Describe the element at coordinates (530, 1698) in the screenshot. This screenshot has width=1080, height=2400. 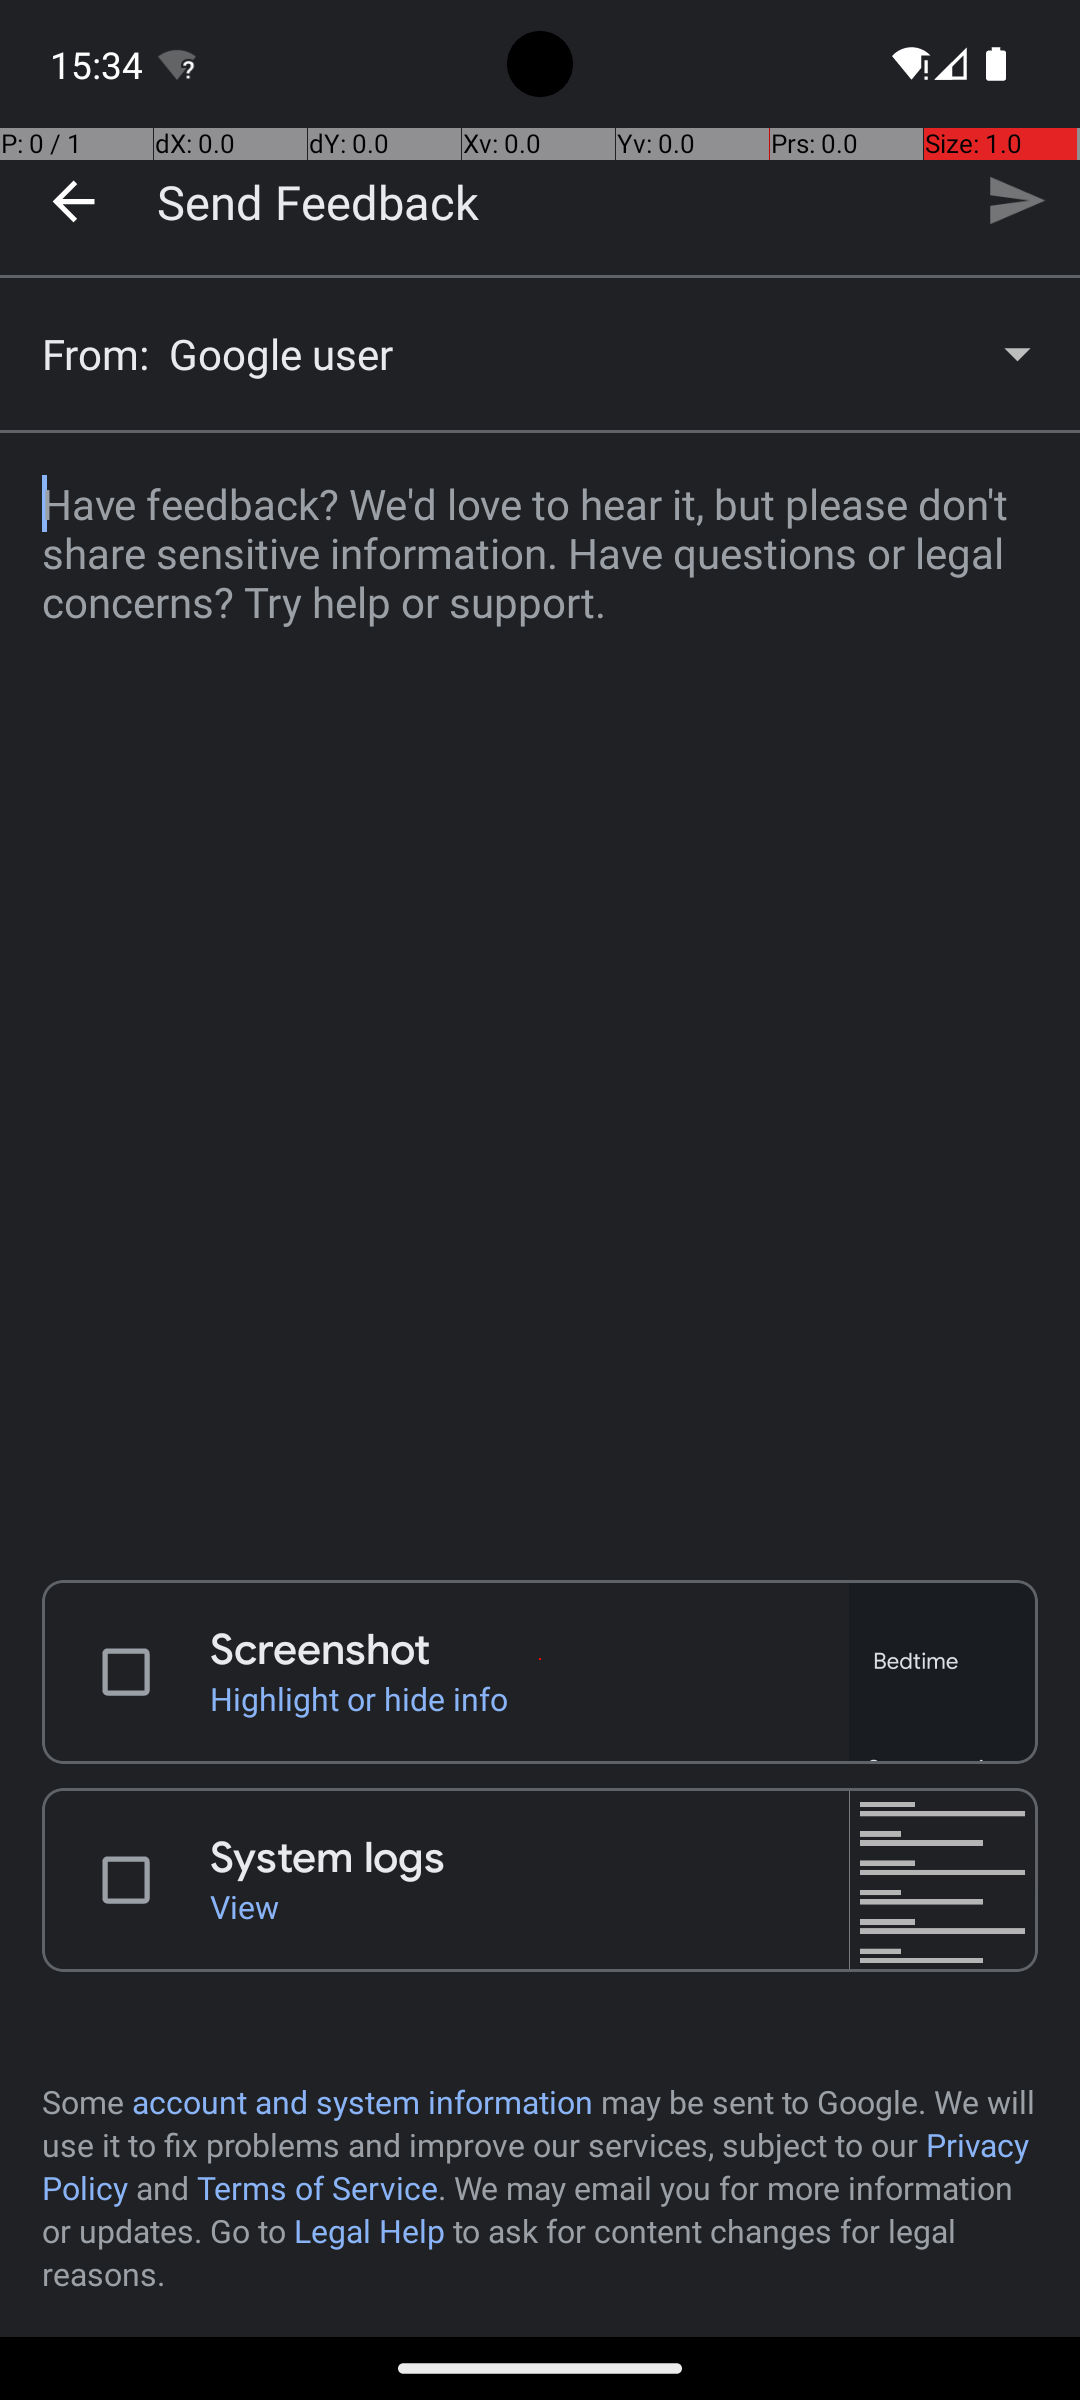
I see `Highlight or hide info` at that location.